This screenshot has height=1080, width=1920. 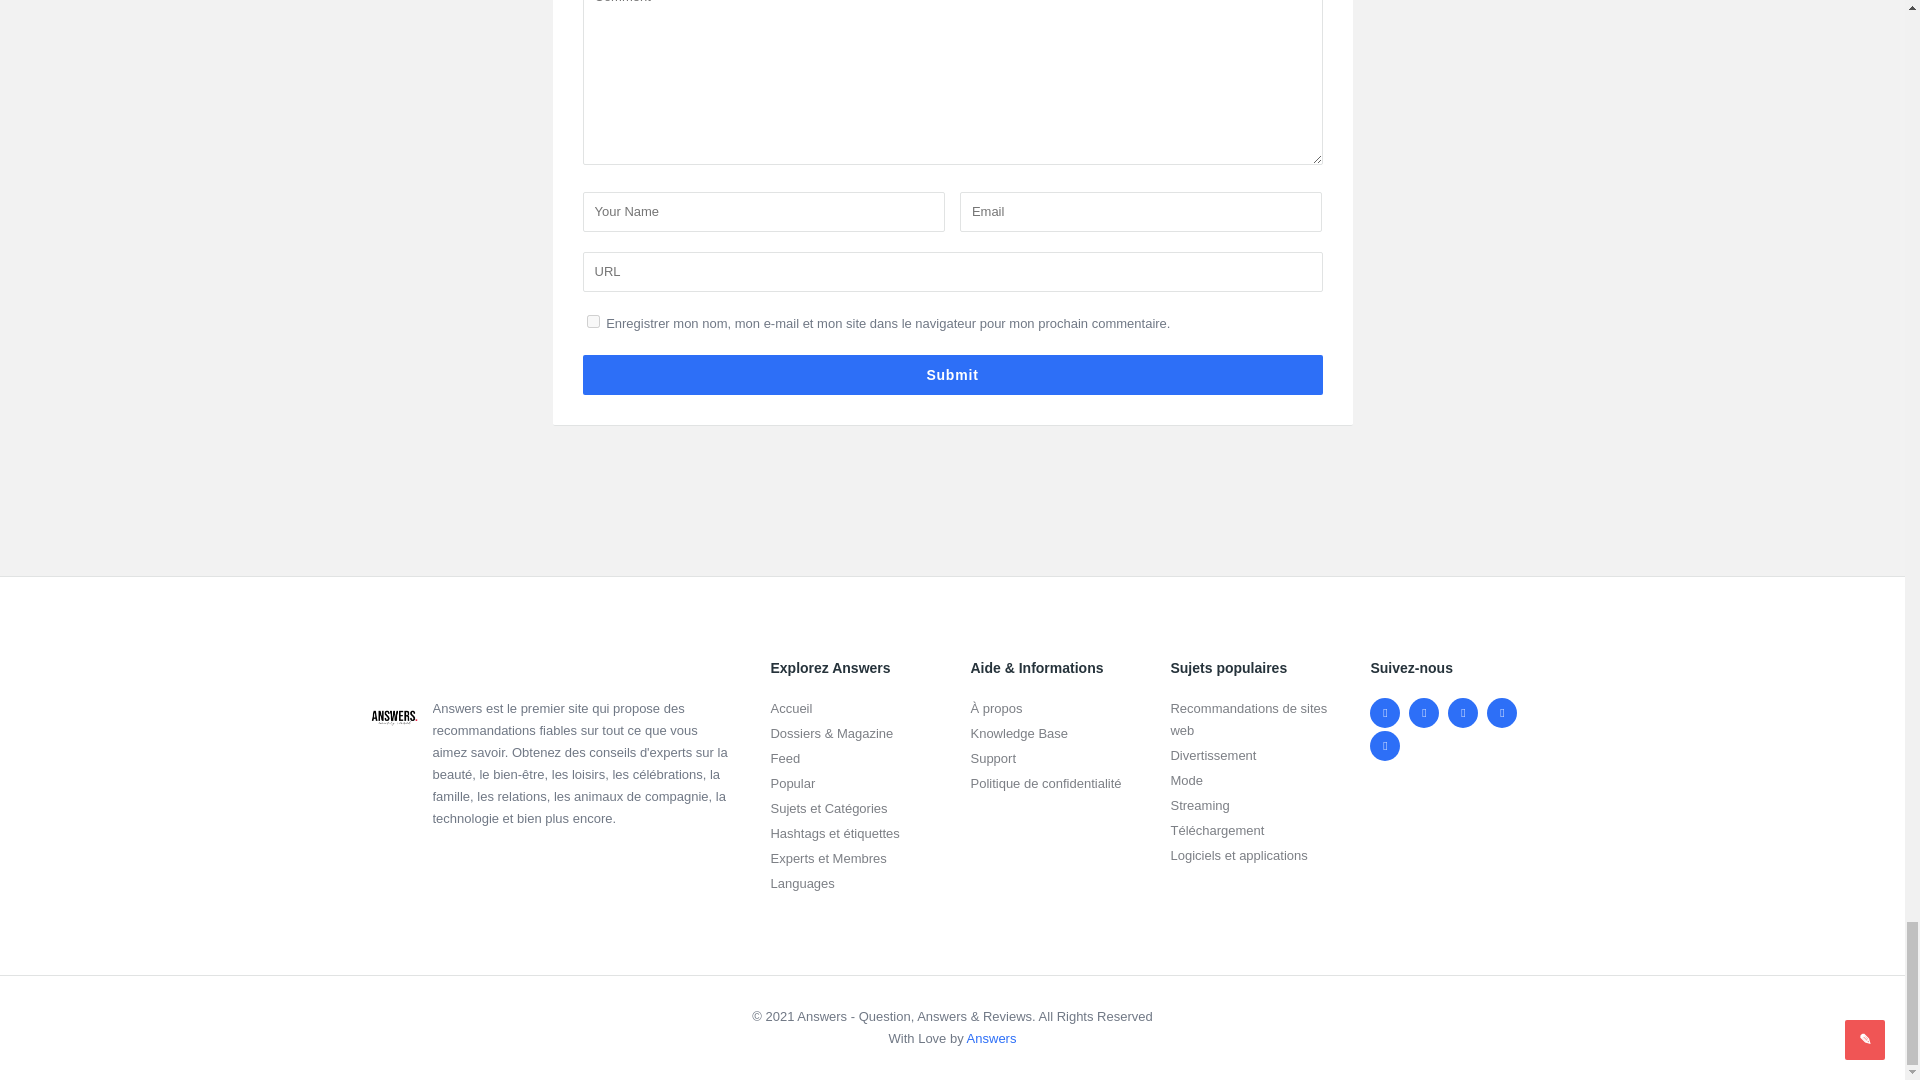 I want to click on Dribbble, so click(x=1501, y=712).